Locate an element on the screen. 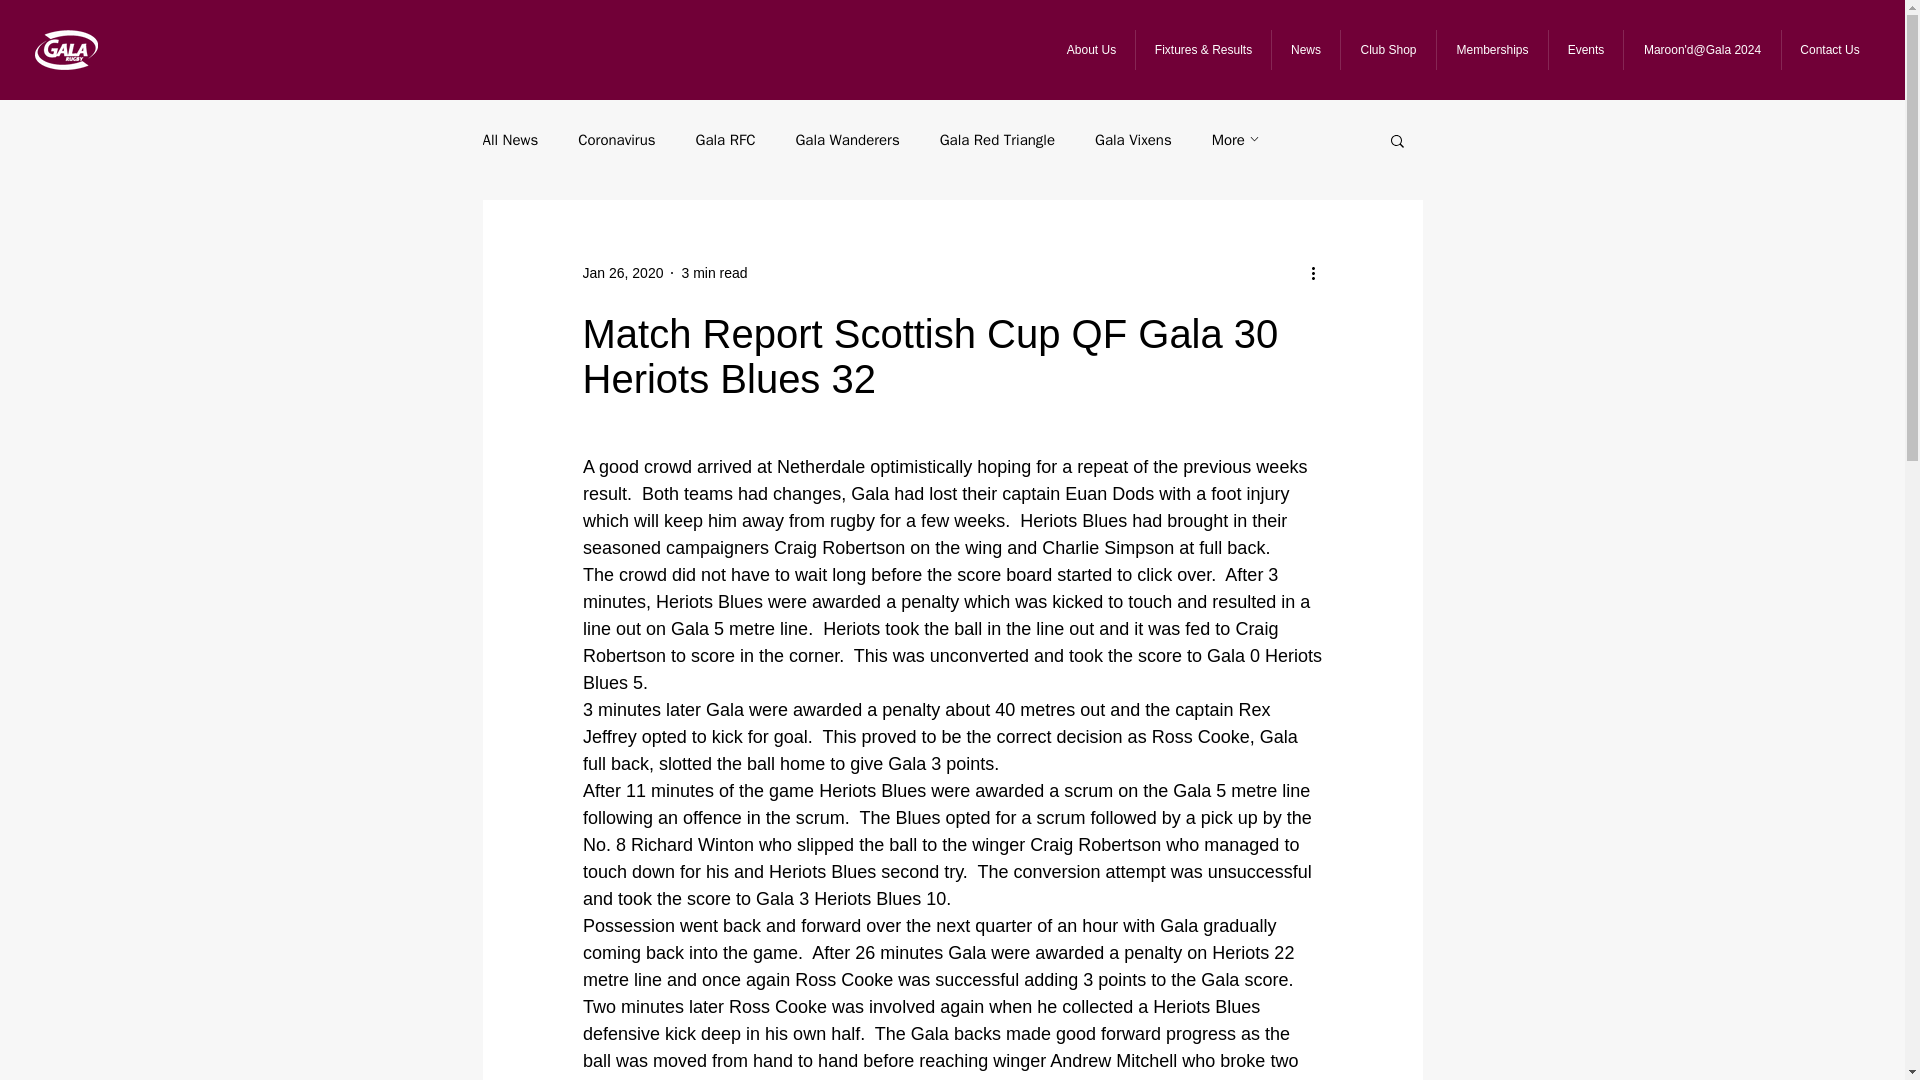 The width and height of the screenshot is (1920, 1080). 3 min read is located at coordinates (714, 271).